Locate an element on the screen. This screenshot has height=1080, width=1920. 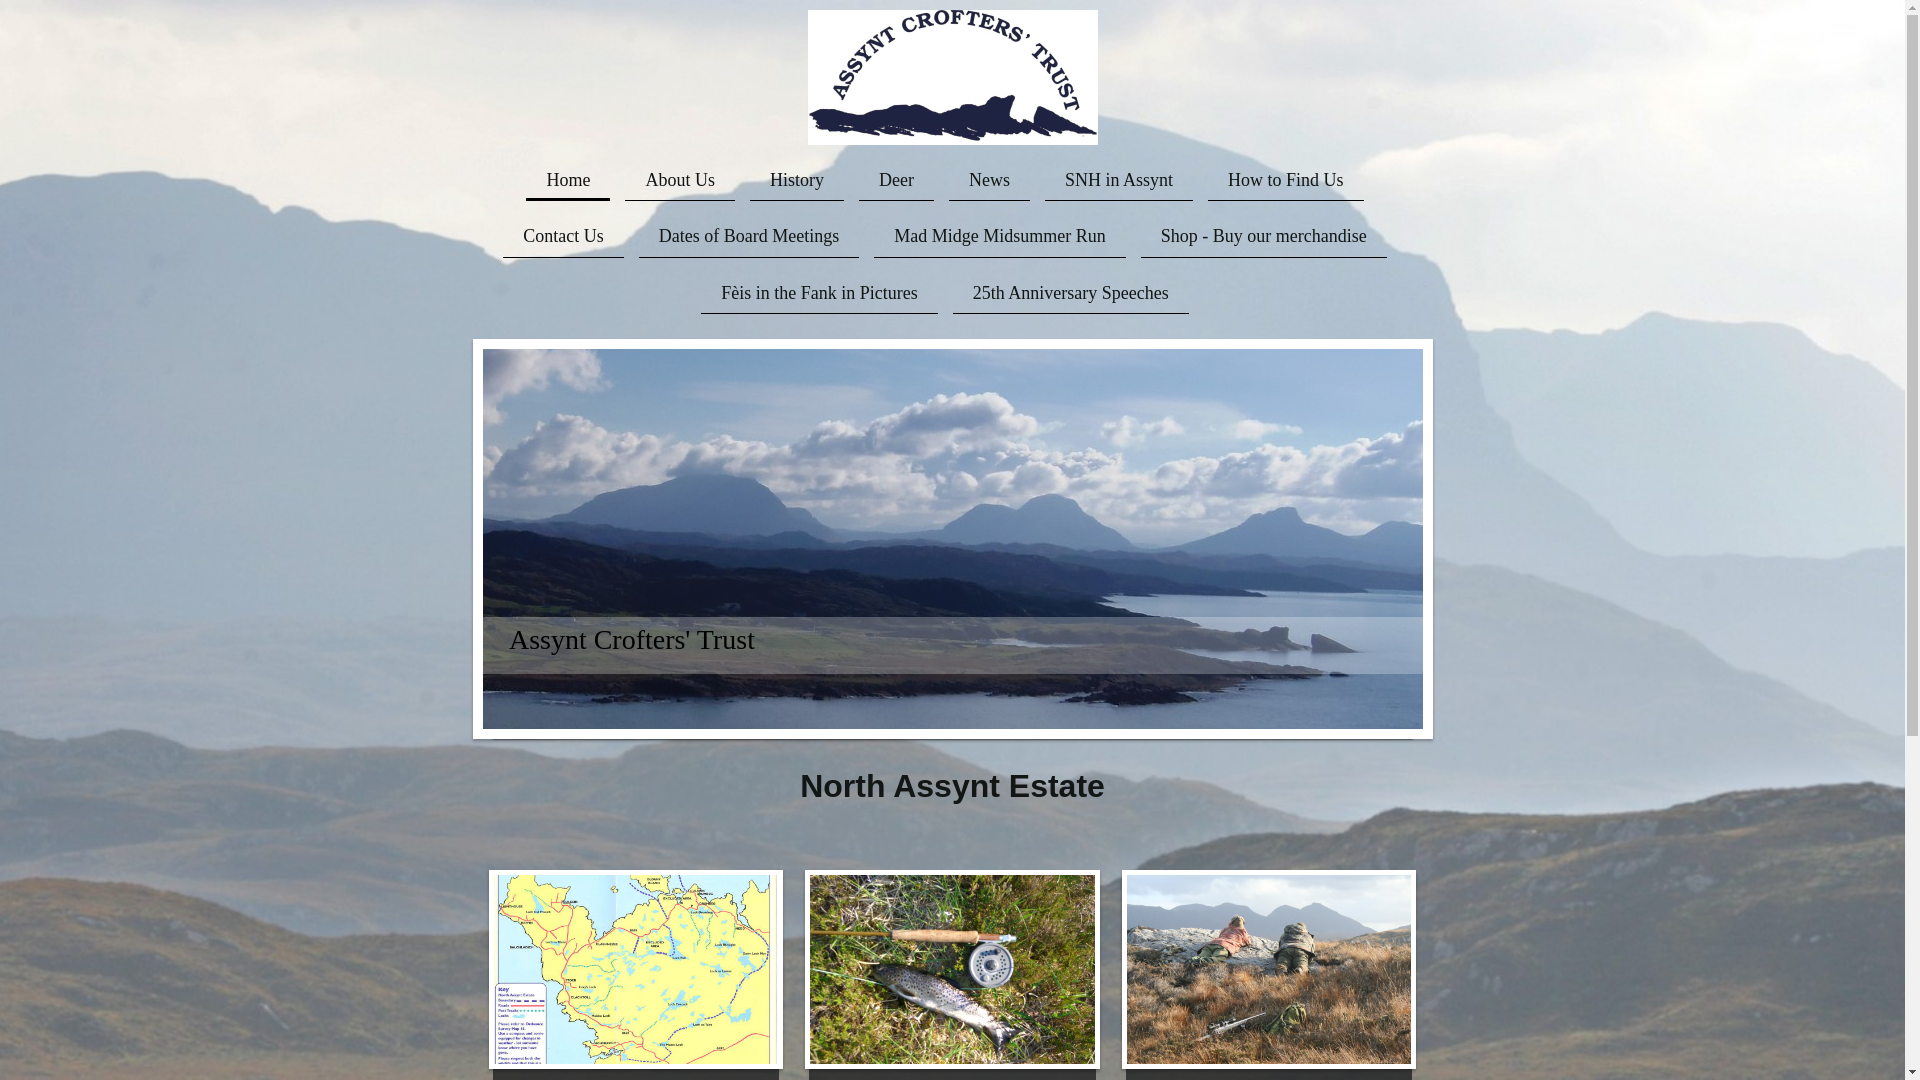
Assynt Crofters' Trust is located at coordinates (631, 638).